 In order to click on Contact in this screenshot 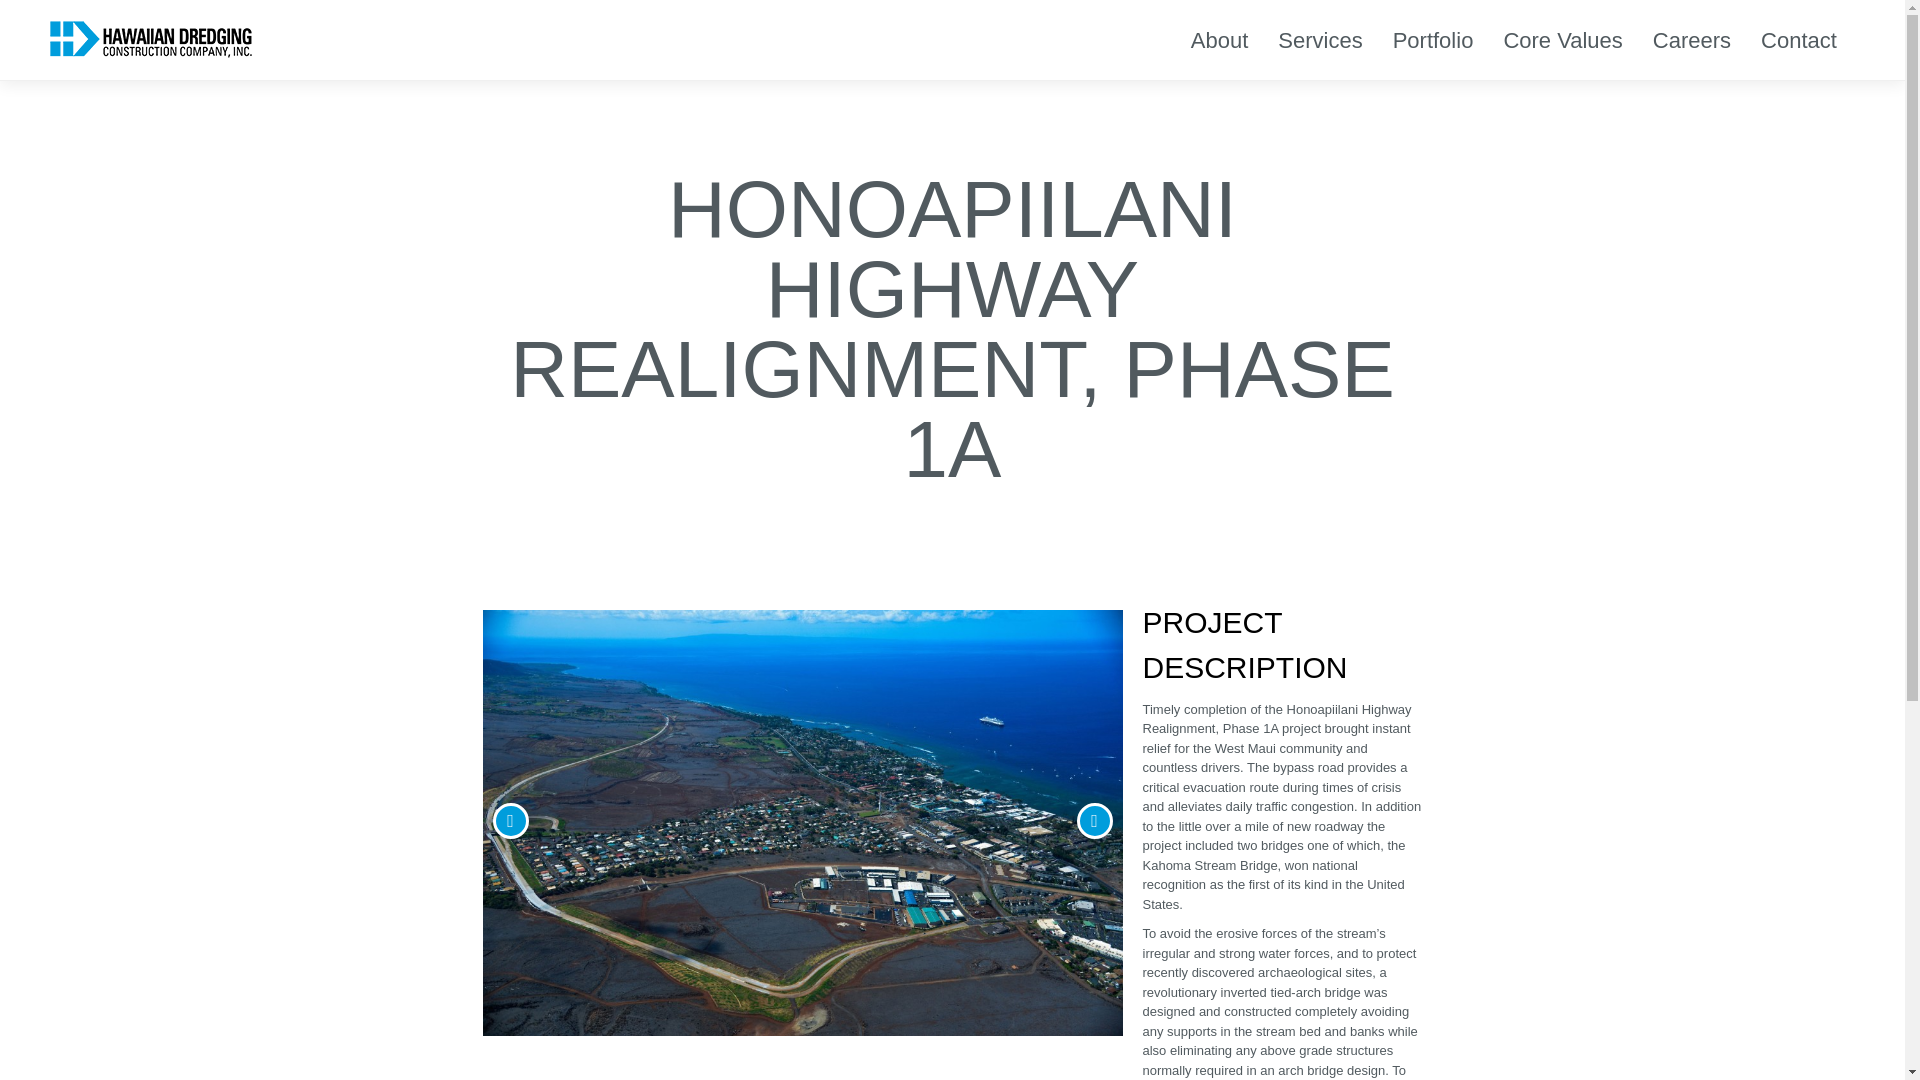, I will do `click(1798, 40)`.